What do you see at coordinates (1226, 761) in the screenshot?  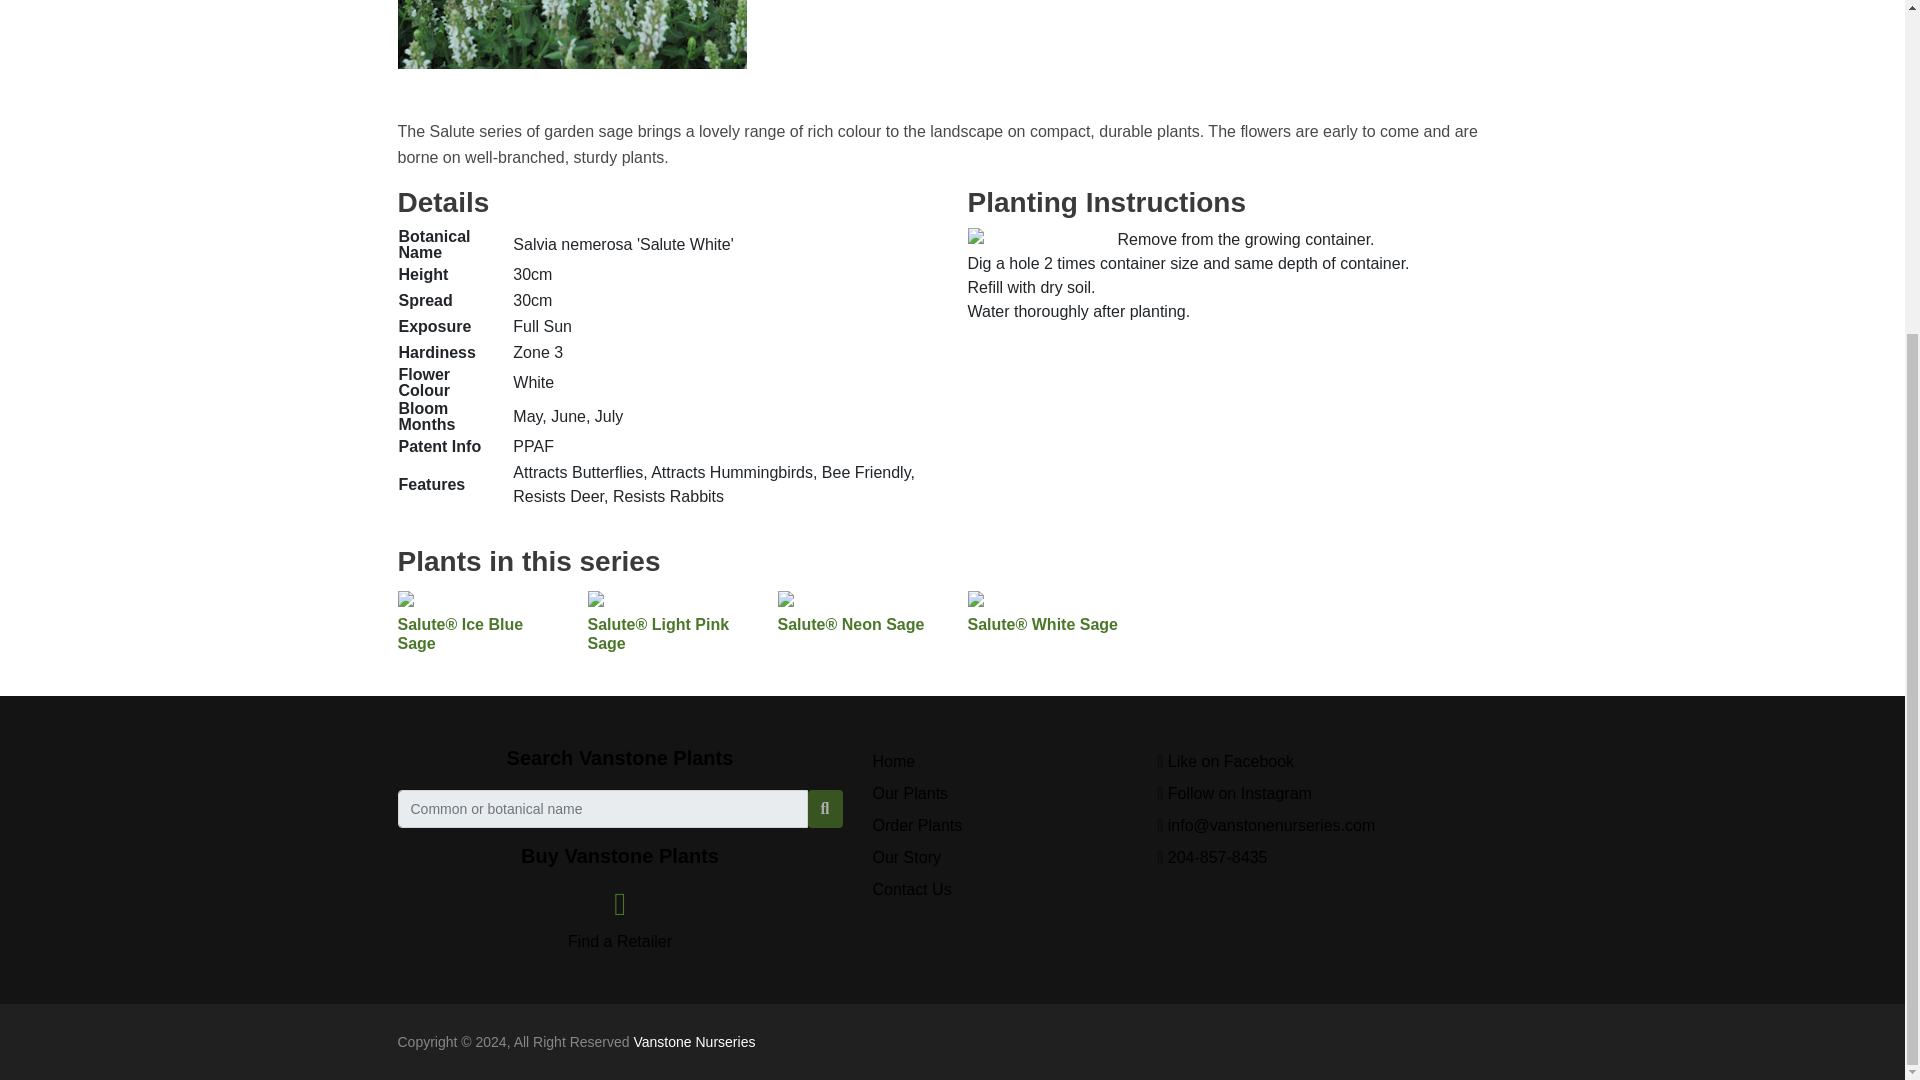 I see `Like on Facebook` at bounding box center [1226, 761].